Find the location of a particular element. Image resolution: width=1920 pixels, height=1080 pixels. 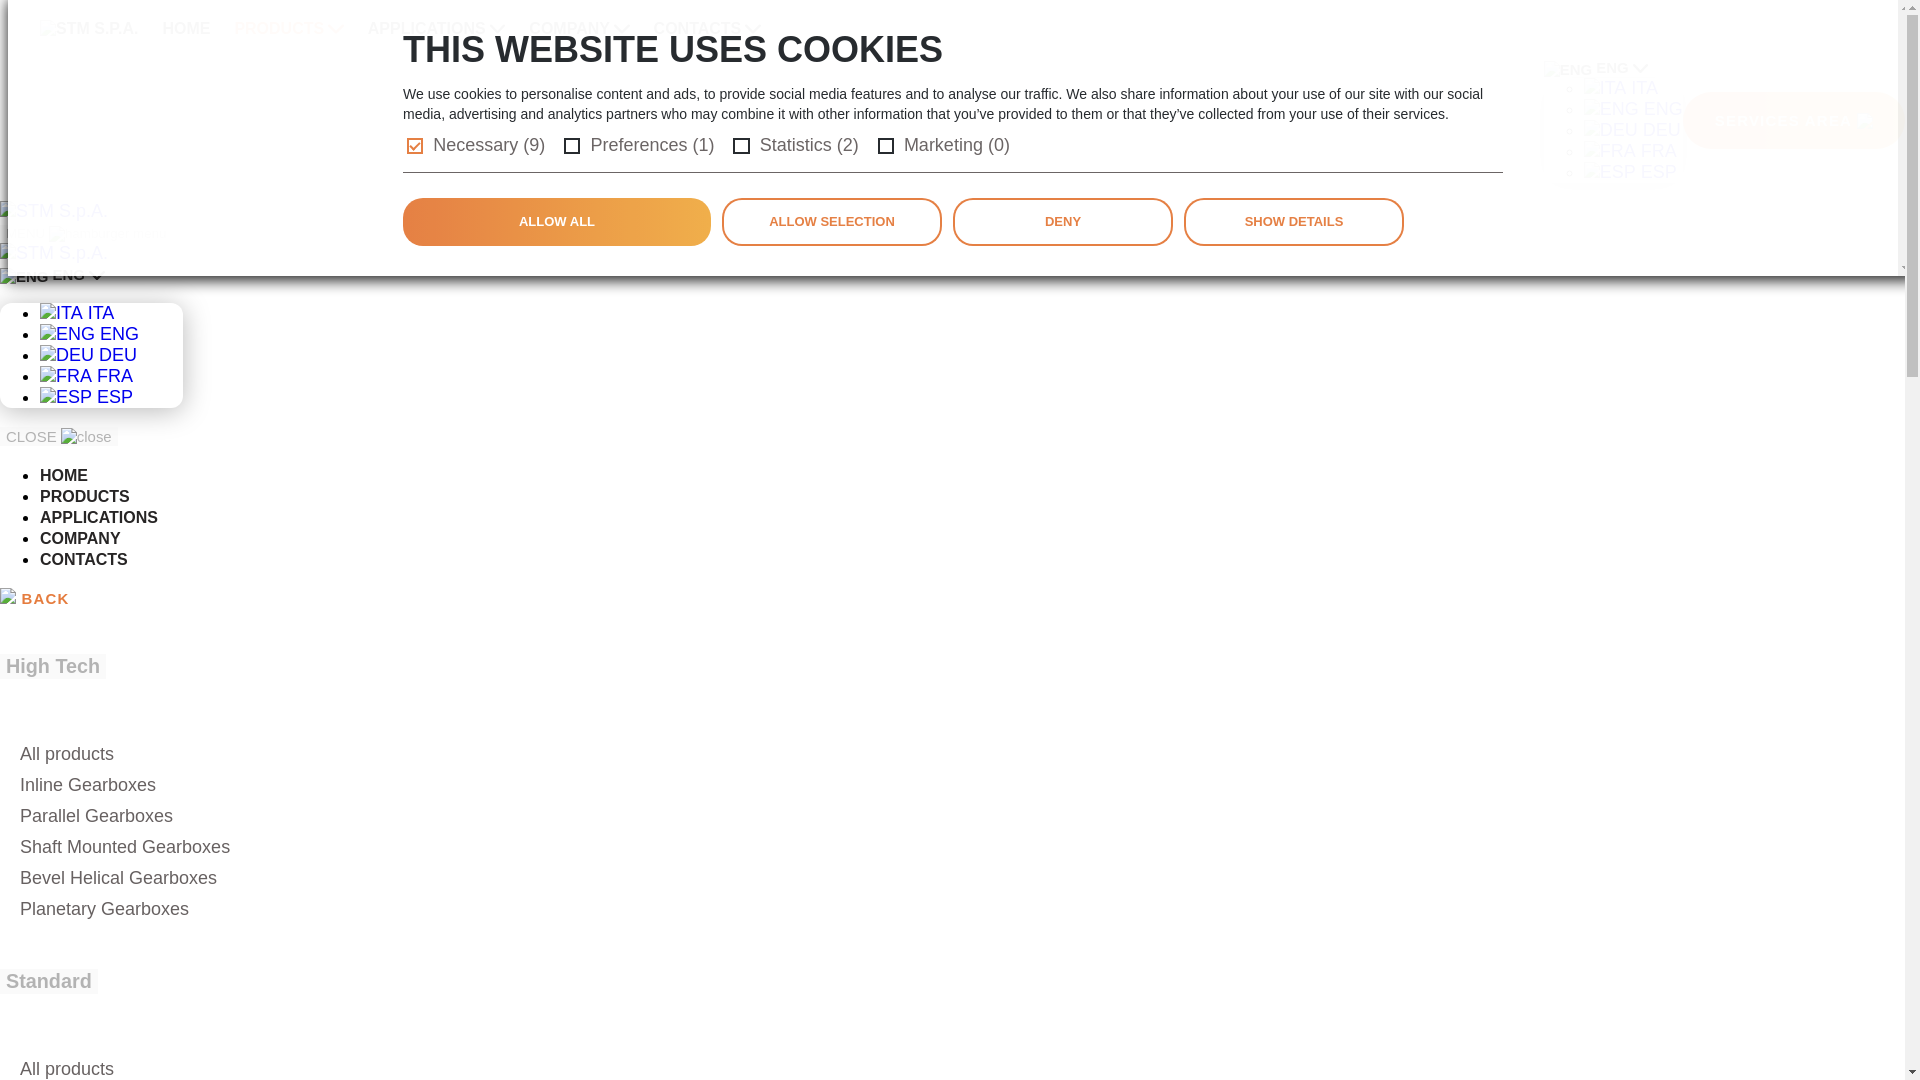

ALLOW SELECTION is located at coordinates (832, 222).